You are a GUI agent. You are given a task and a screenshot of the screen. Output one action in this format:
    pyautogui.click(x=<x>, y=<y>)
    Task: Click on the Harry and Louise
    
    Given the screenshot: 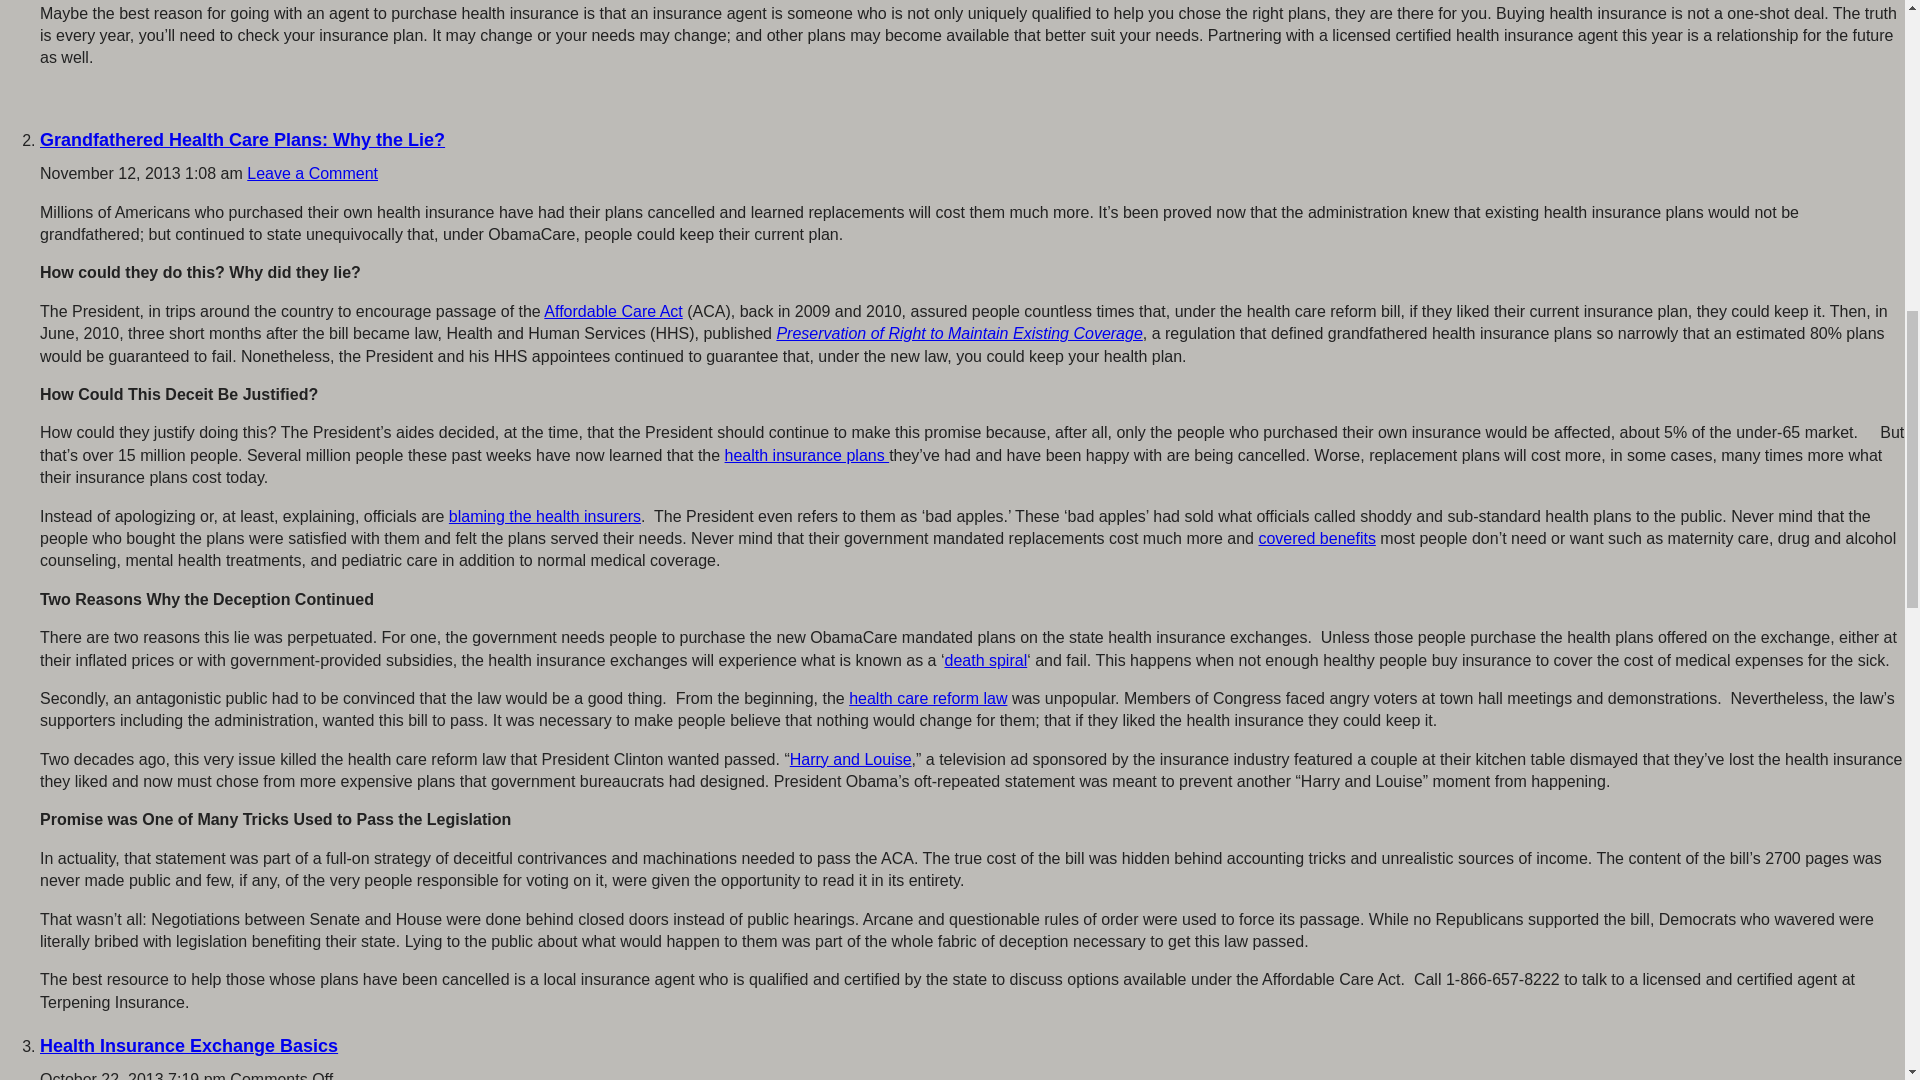 What is the action you would take?
    pyautogui.click(x=850, y=758)
    